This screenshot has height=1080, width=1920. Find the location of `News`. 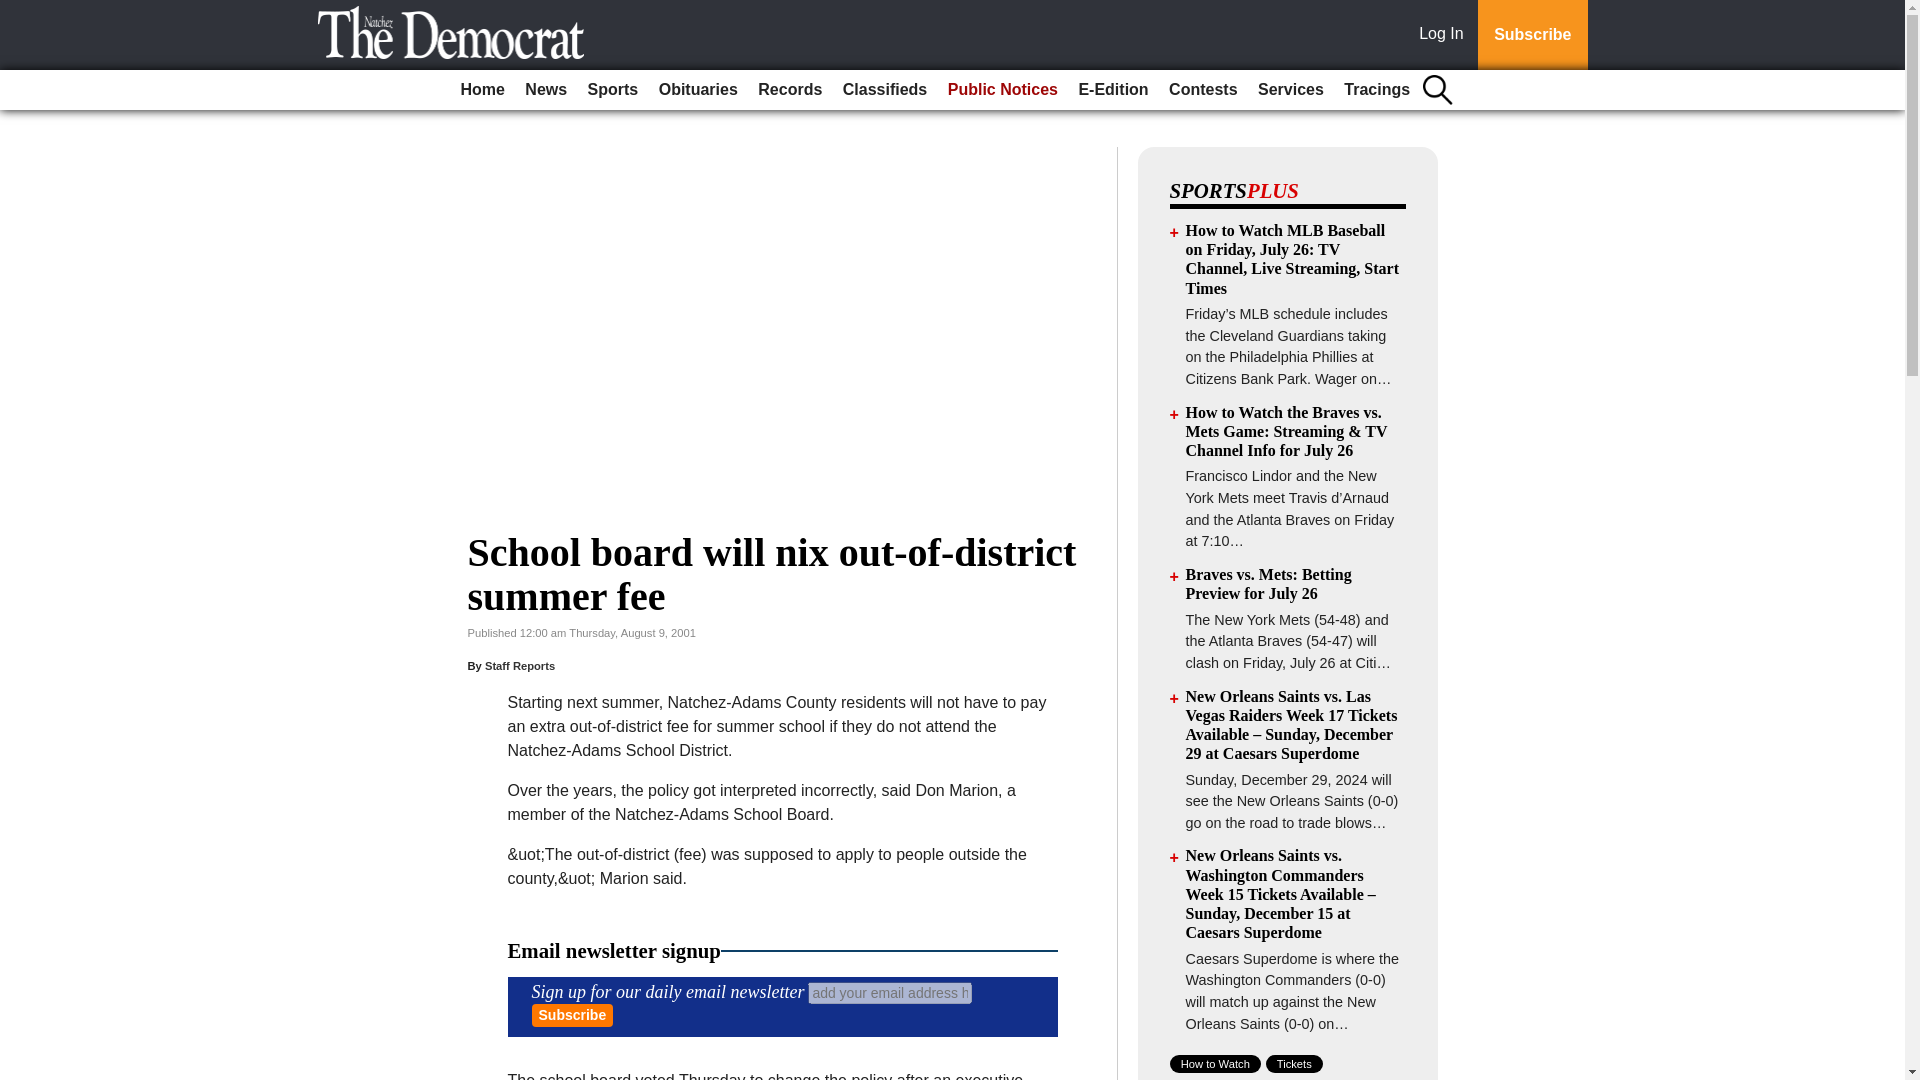

News is located at coordinates (545, 90).